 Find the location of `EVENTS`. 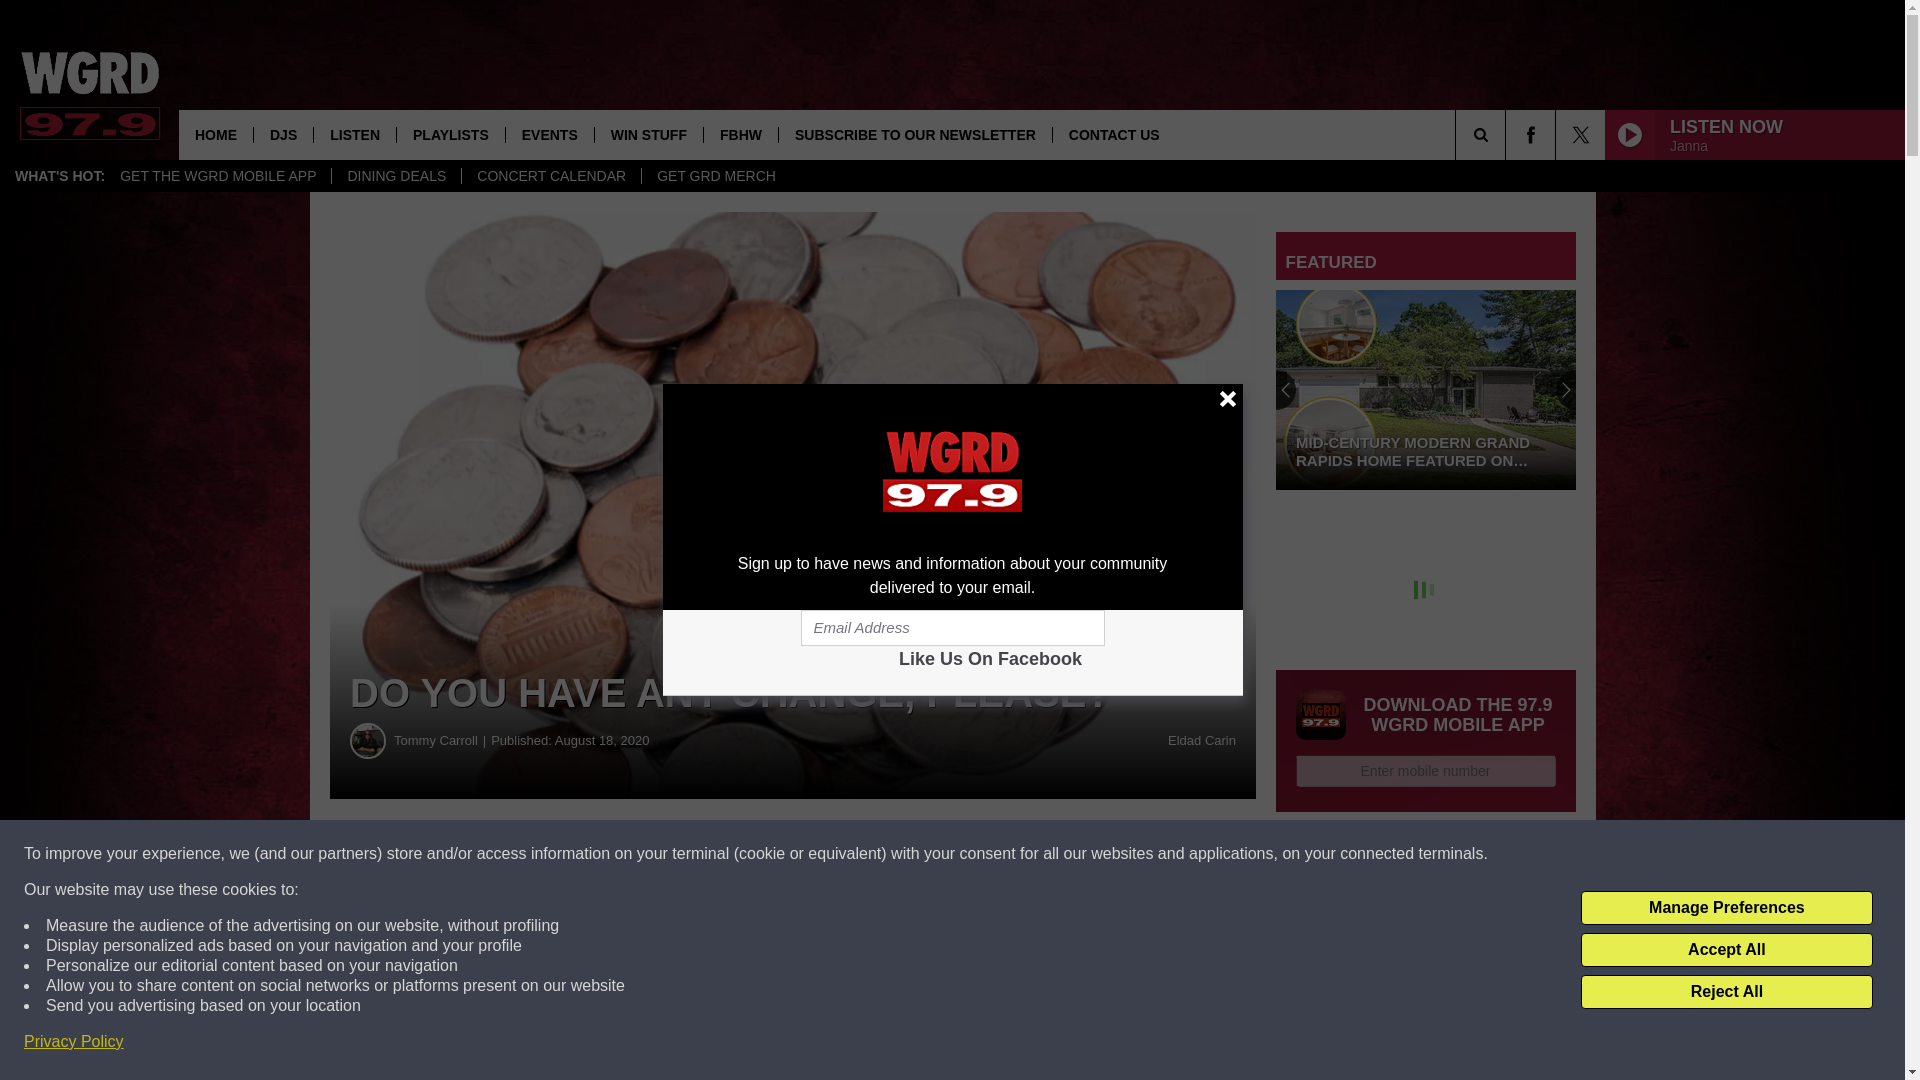

EVENTS is located at coordinates (548, 134).